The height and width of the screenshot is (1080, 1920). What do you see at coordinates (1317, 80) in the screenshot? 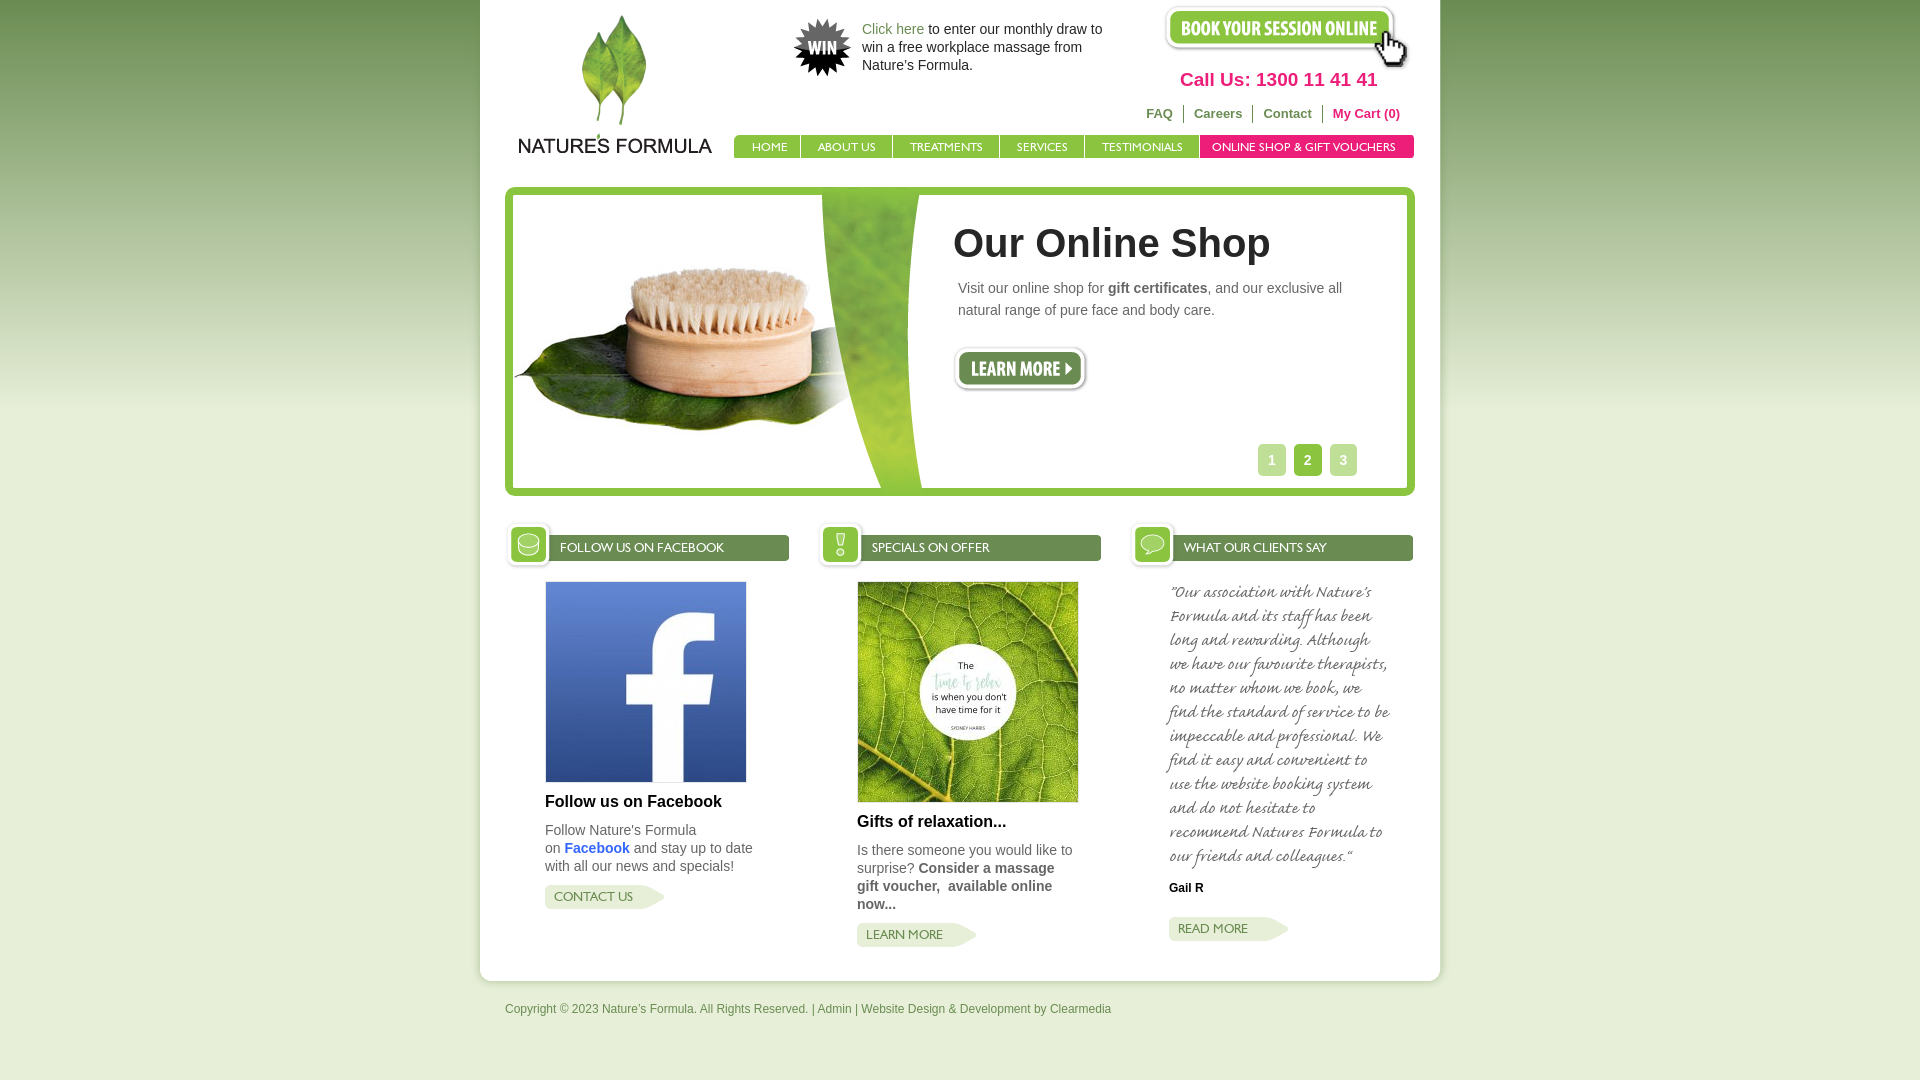
I see `1300 11 41 41` at bounding box center [1317, 80].